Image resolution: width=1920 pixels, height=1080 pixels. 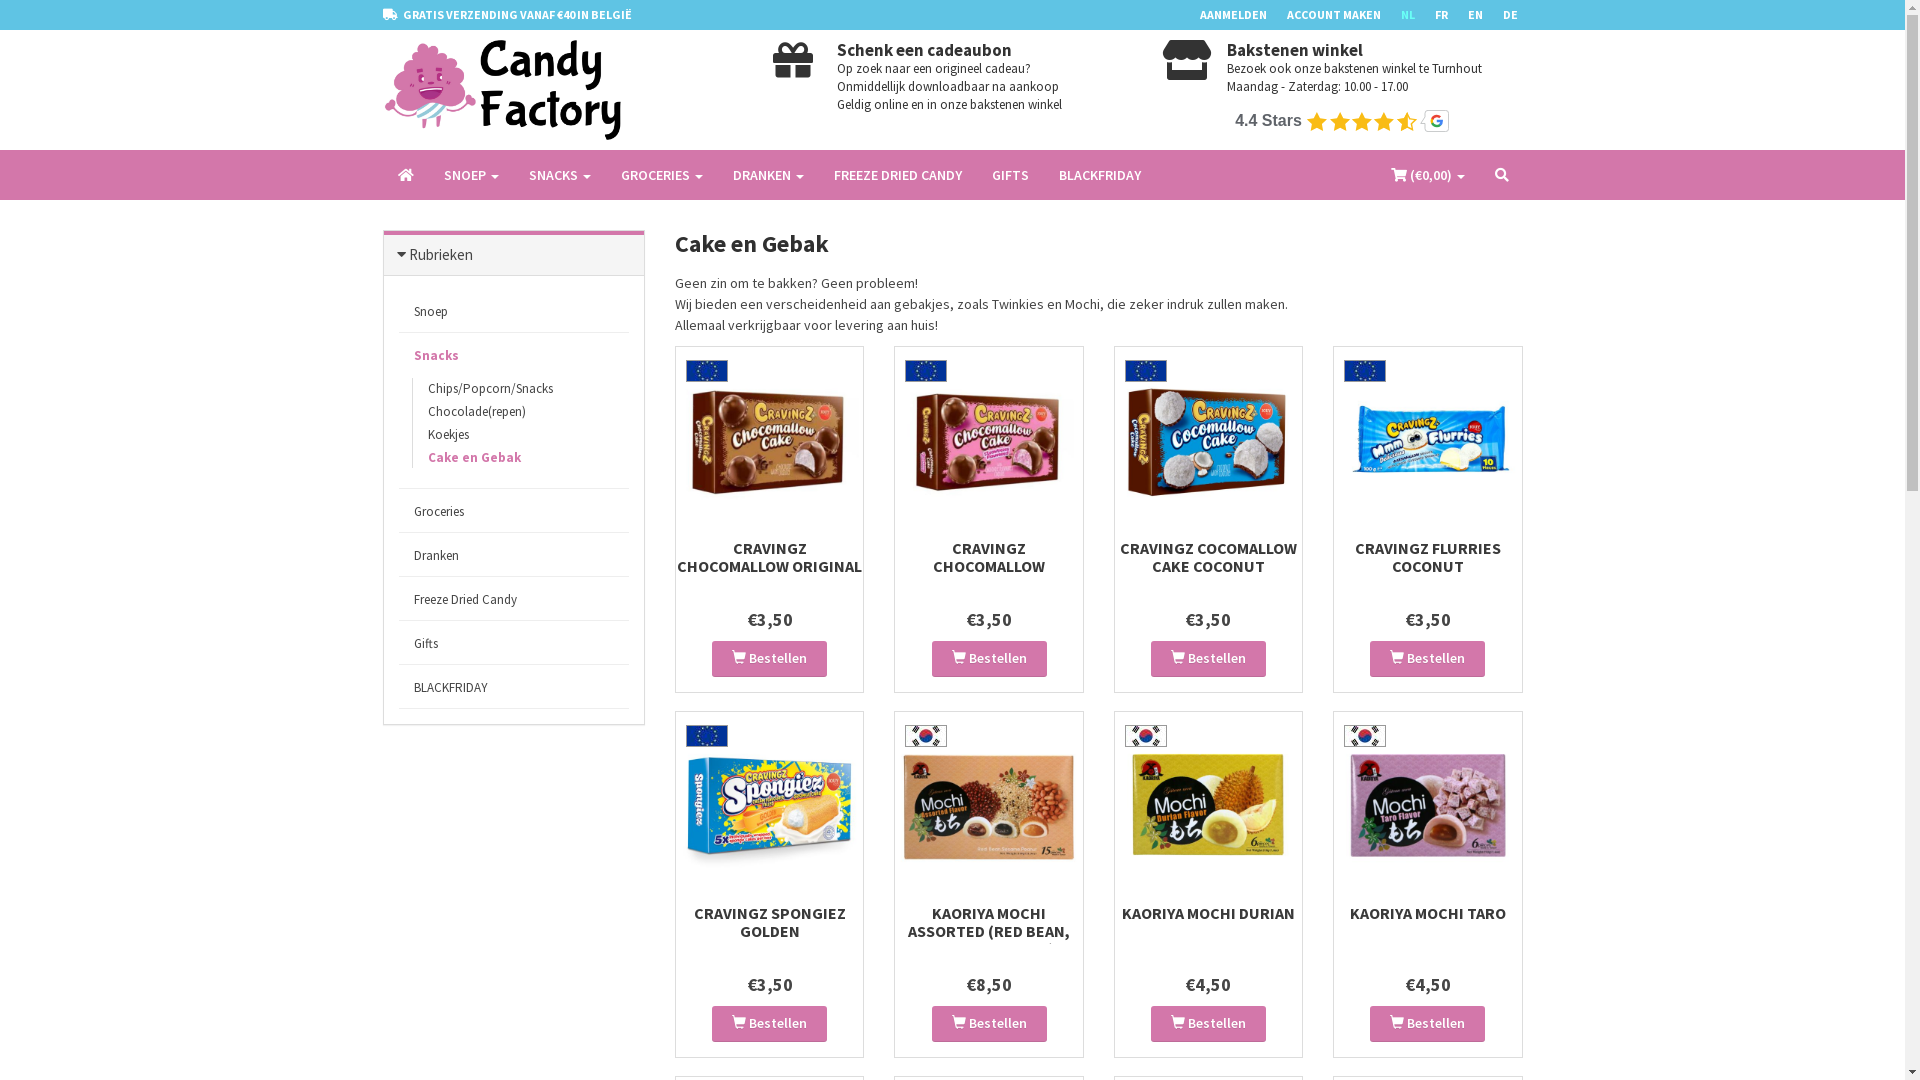 What do you see at coordinates (897, 175) in the screenshot?
I see `FREEZE DRIED CANDY` at bounding box center [897, 175].